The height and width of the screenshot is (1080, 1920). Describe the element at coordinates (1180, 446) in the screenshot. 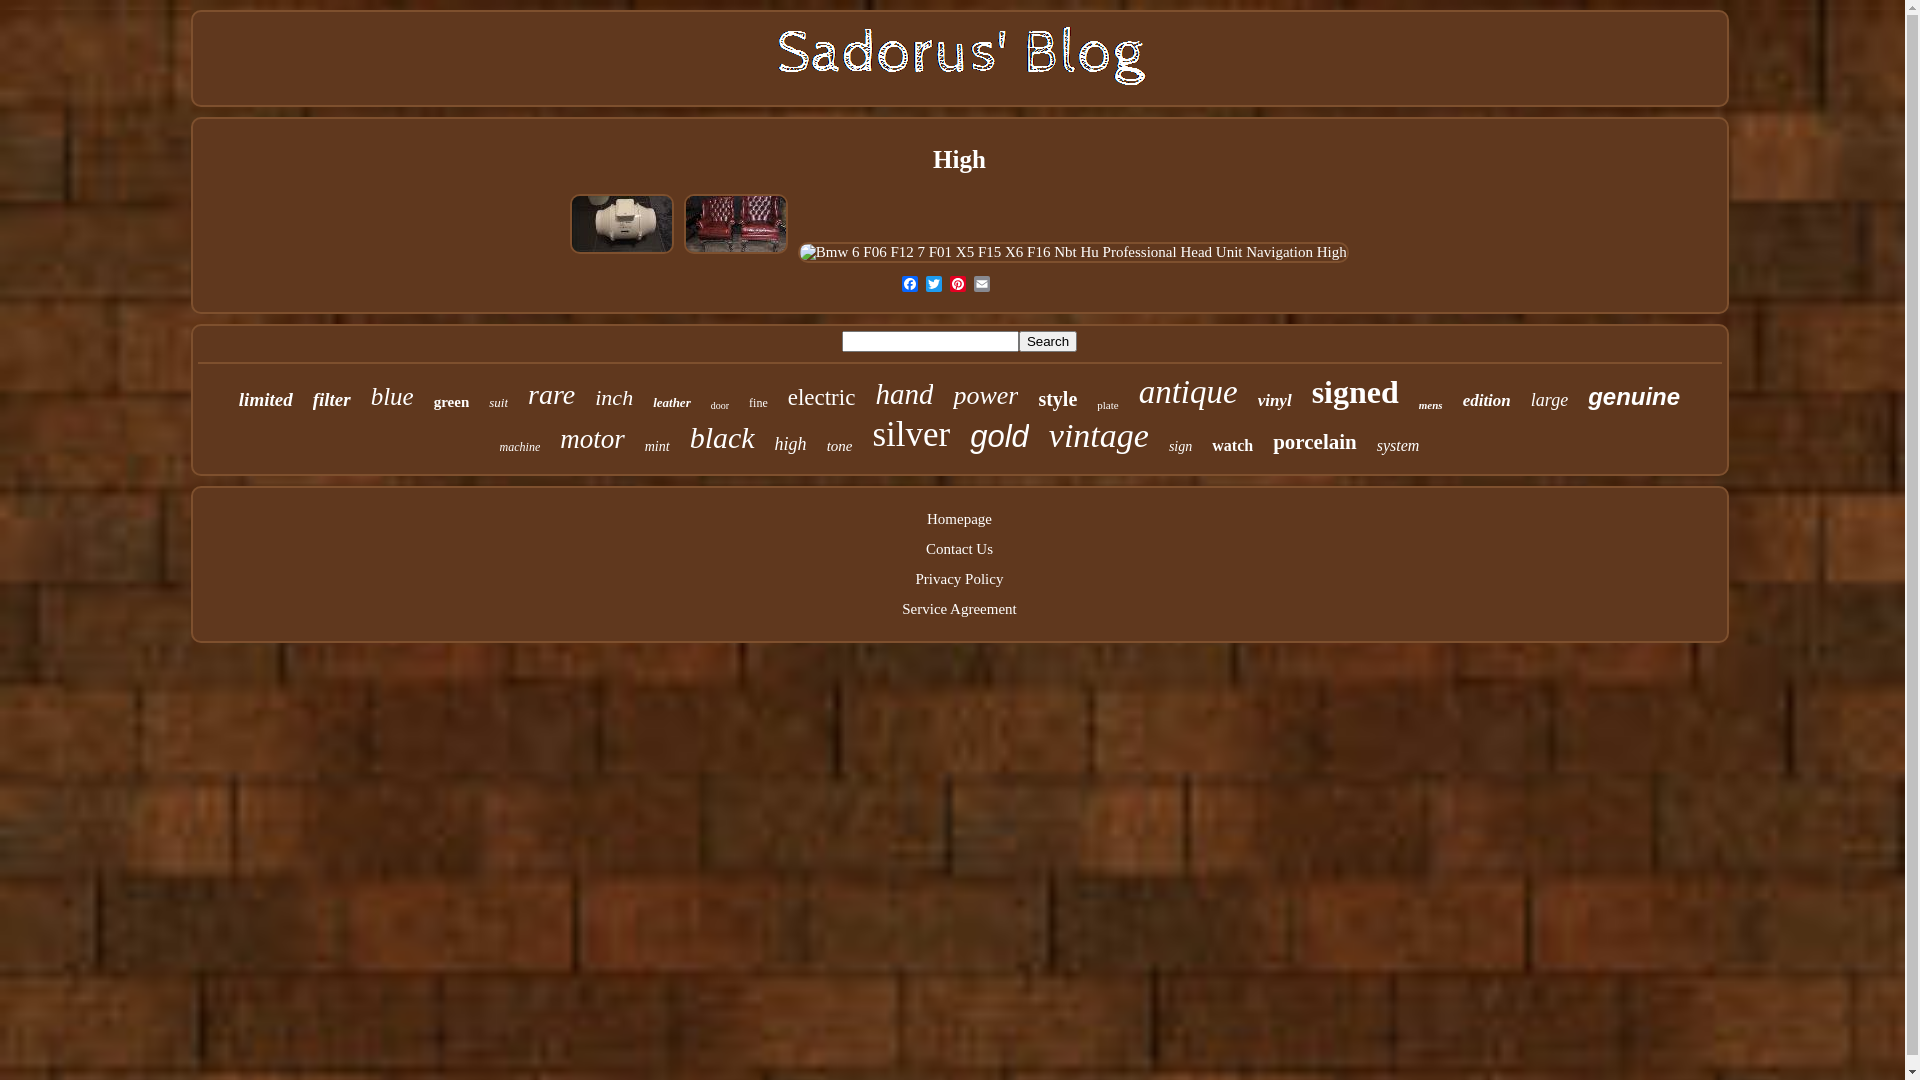

I see `sign` at that location.